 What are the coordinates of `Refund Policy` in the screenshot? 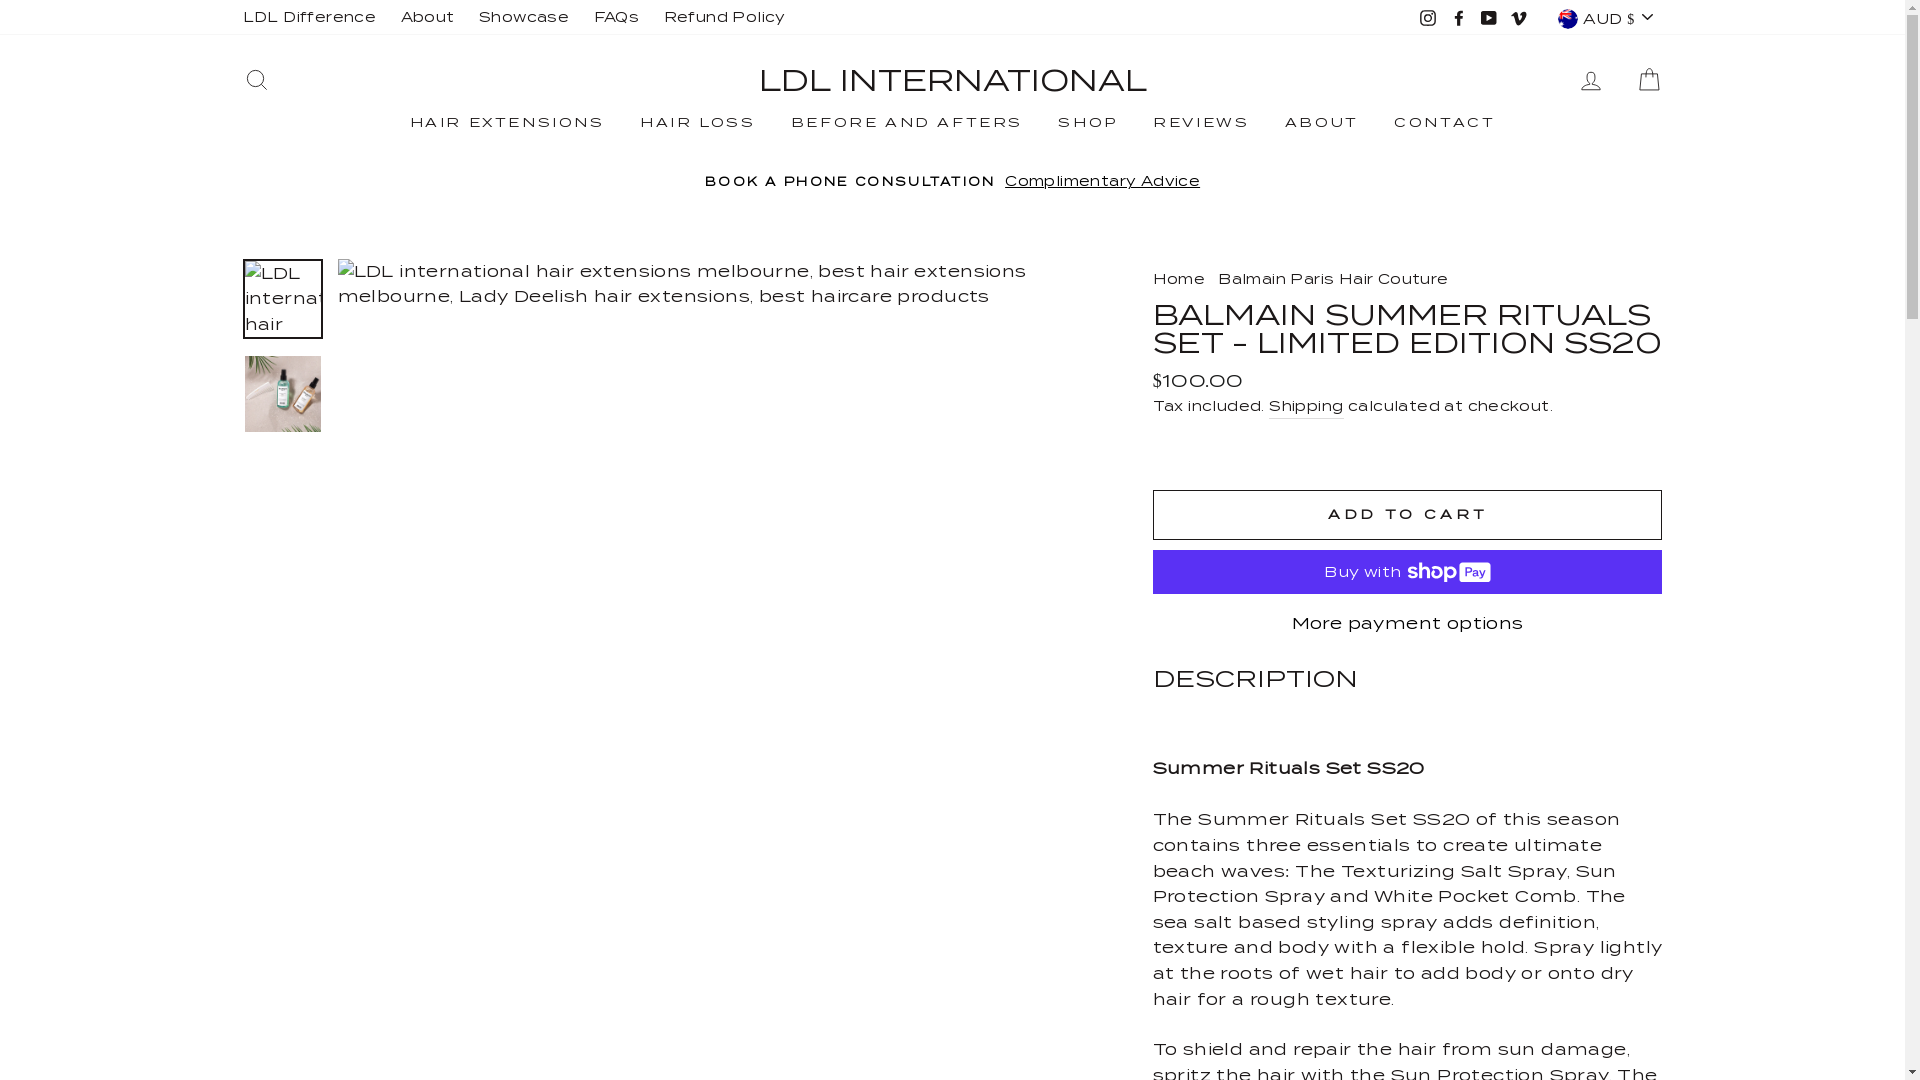 It's located at (725, 18).